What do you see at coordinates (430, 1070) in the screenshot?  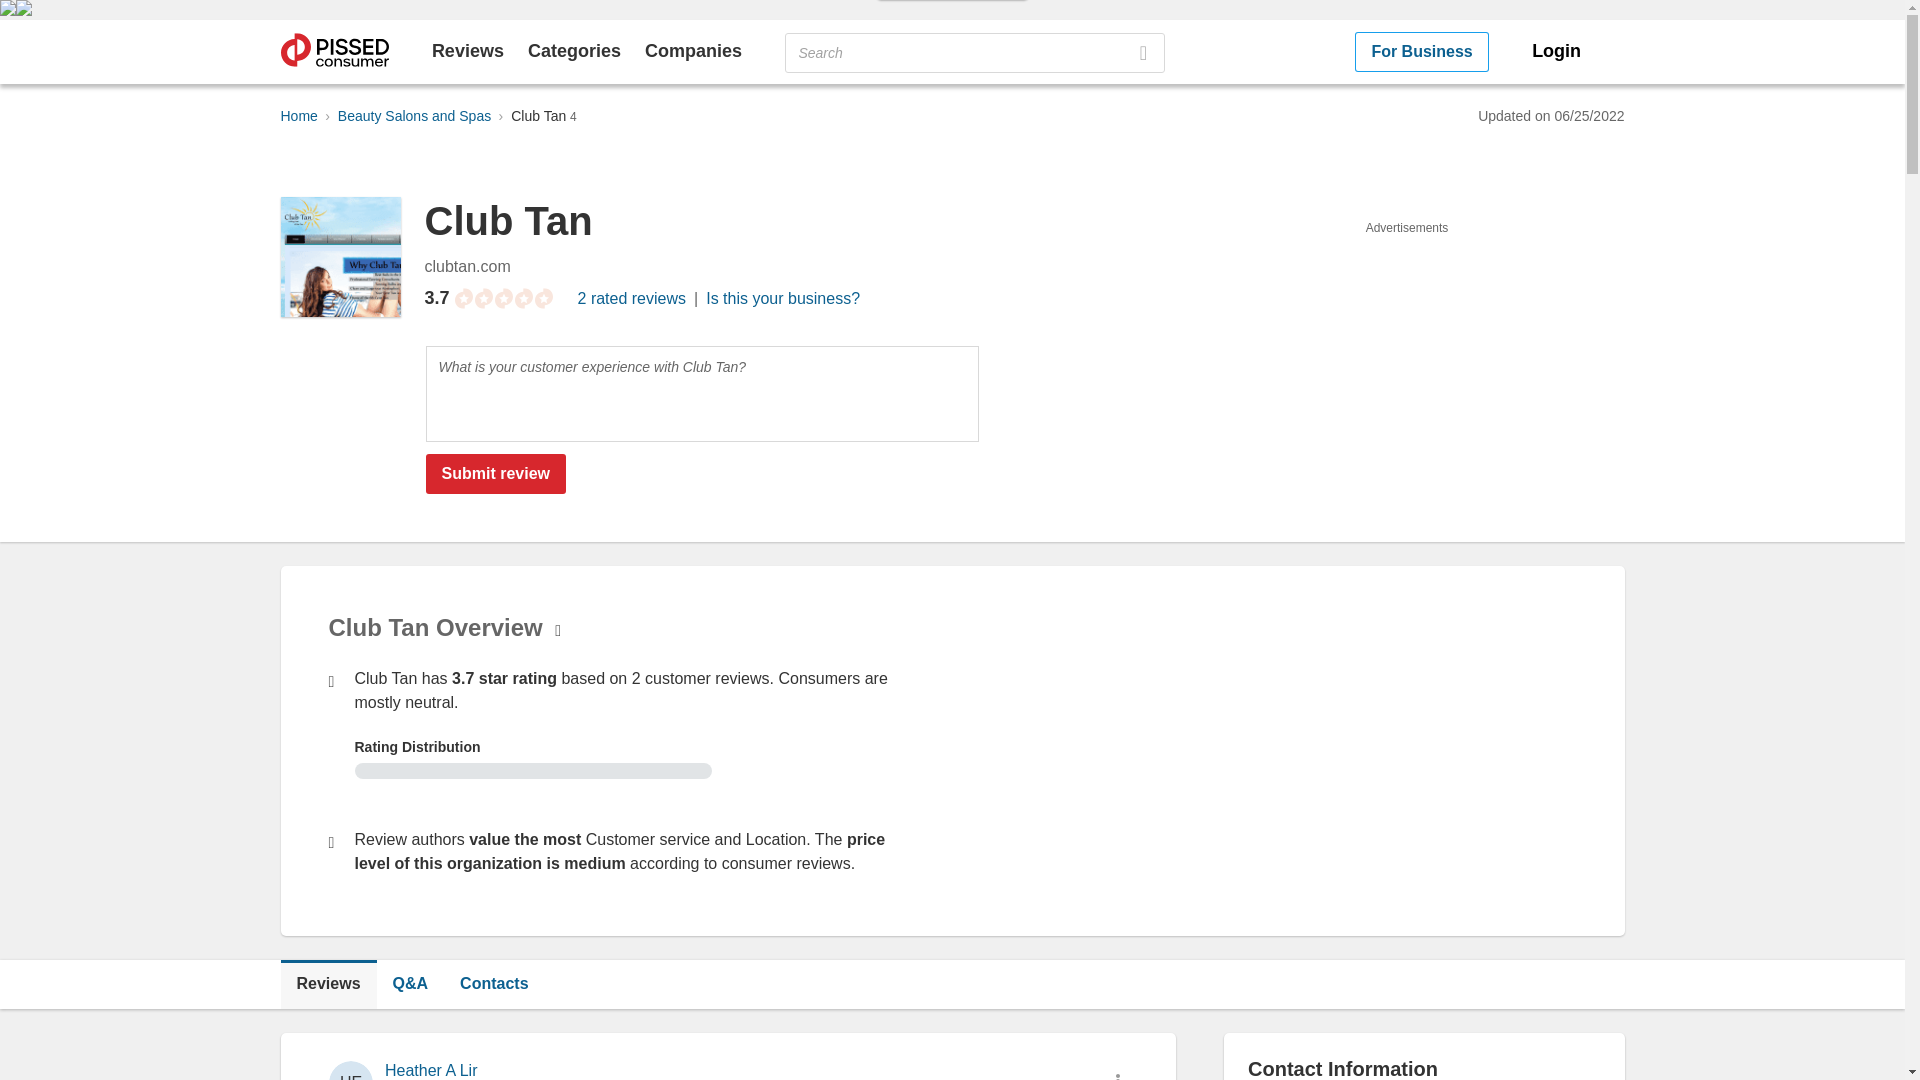 I see `Heather A Lir` at bounding box center [430, 1070].